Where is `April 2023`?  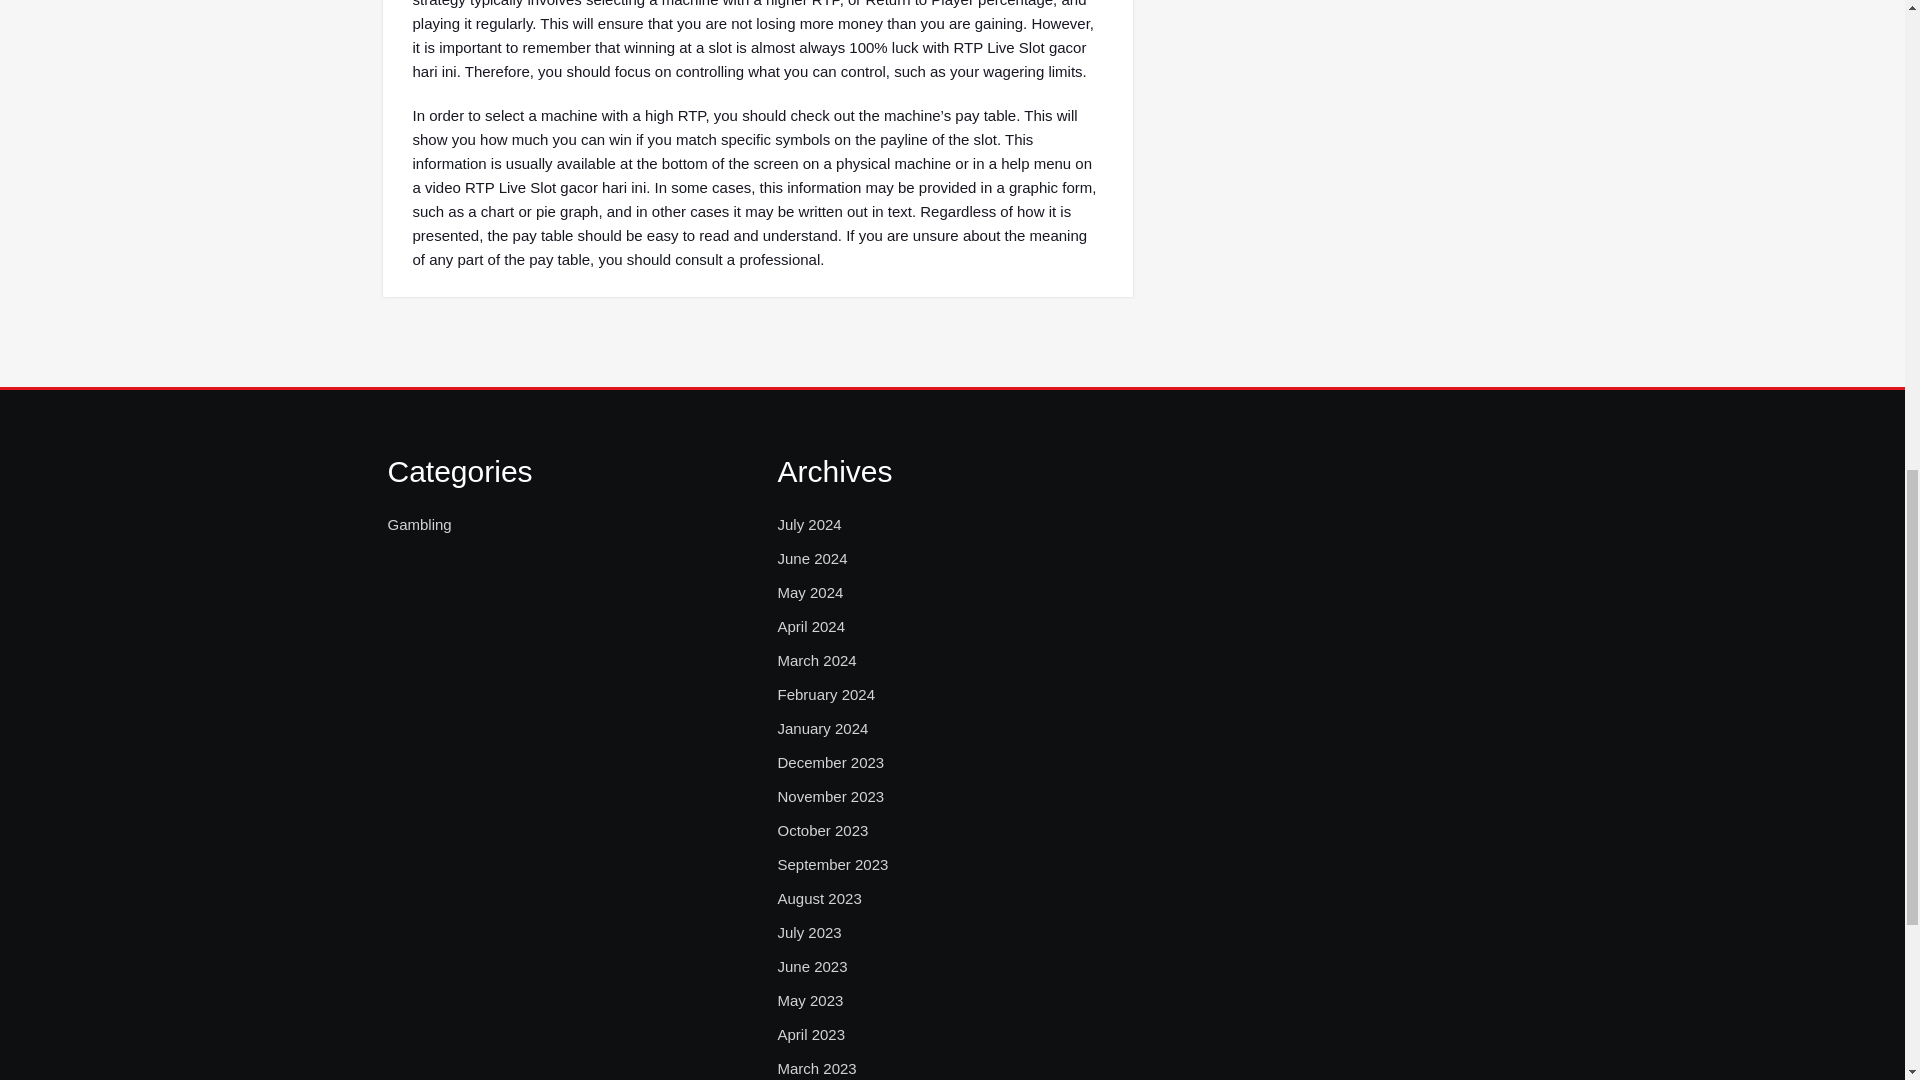
April 2023 is located at coordinates (810, 1034).